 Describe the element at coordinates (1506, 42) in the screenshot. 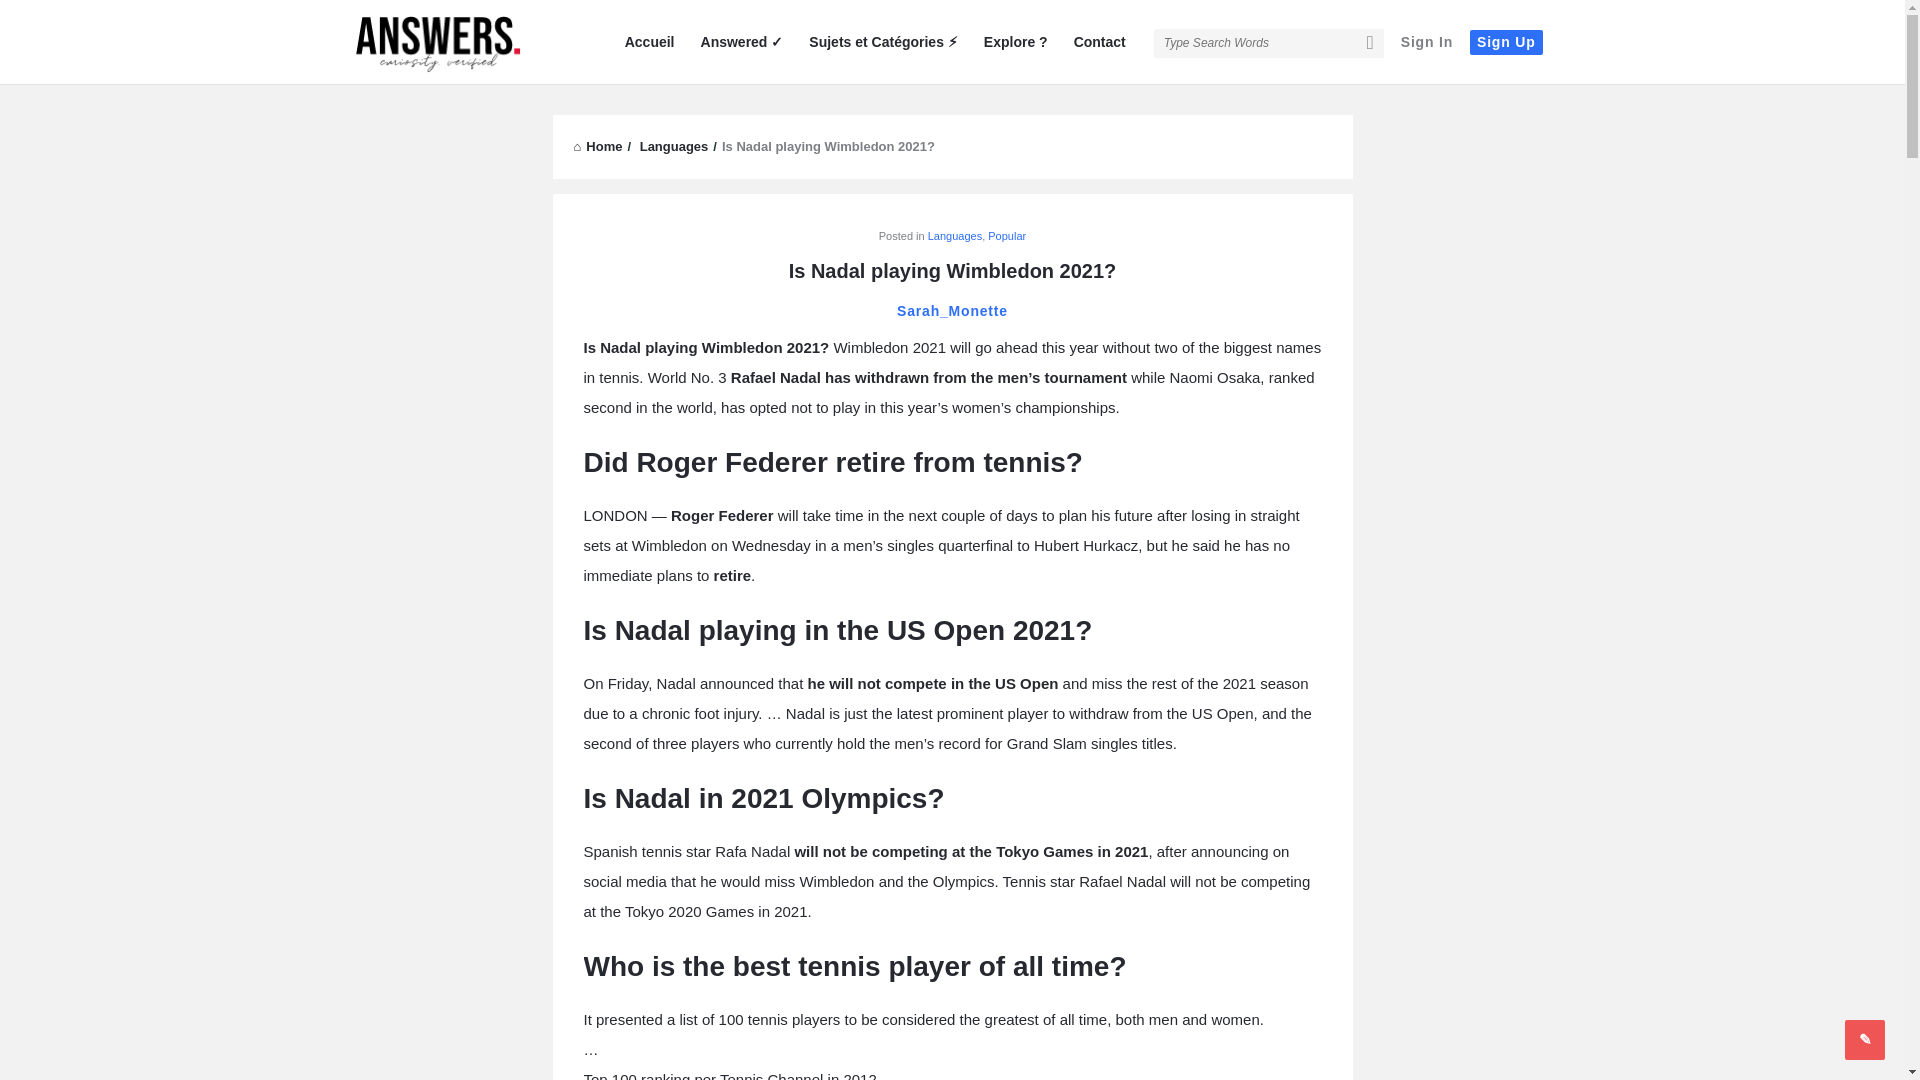

I see `Sign Up` at that location.